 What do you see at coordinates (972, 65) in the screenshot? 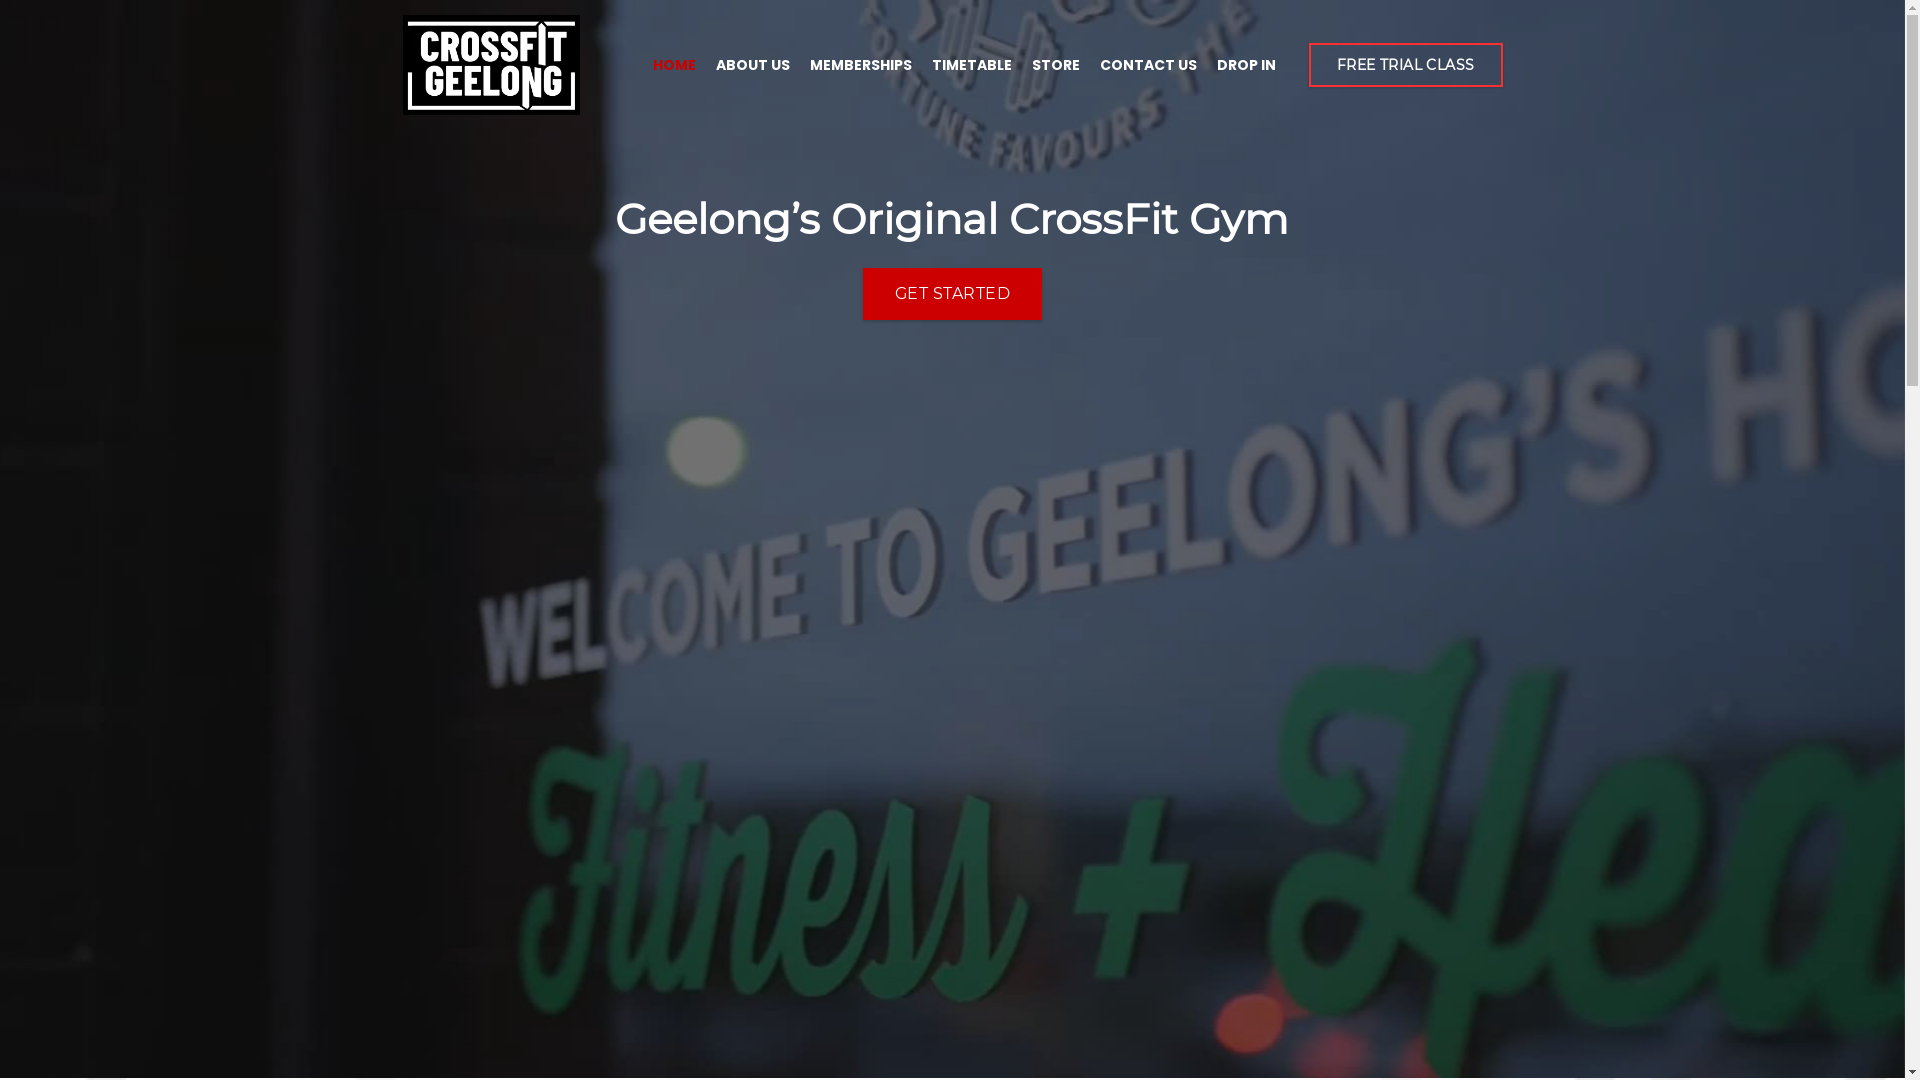
I see `TIMETABLE` at bounding box center [972, 65].